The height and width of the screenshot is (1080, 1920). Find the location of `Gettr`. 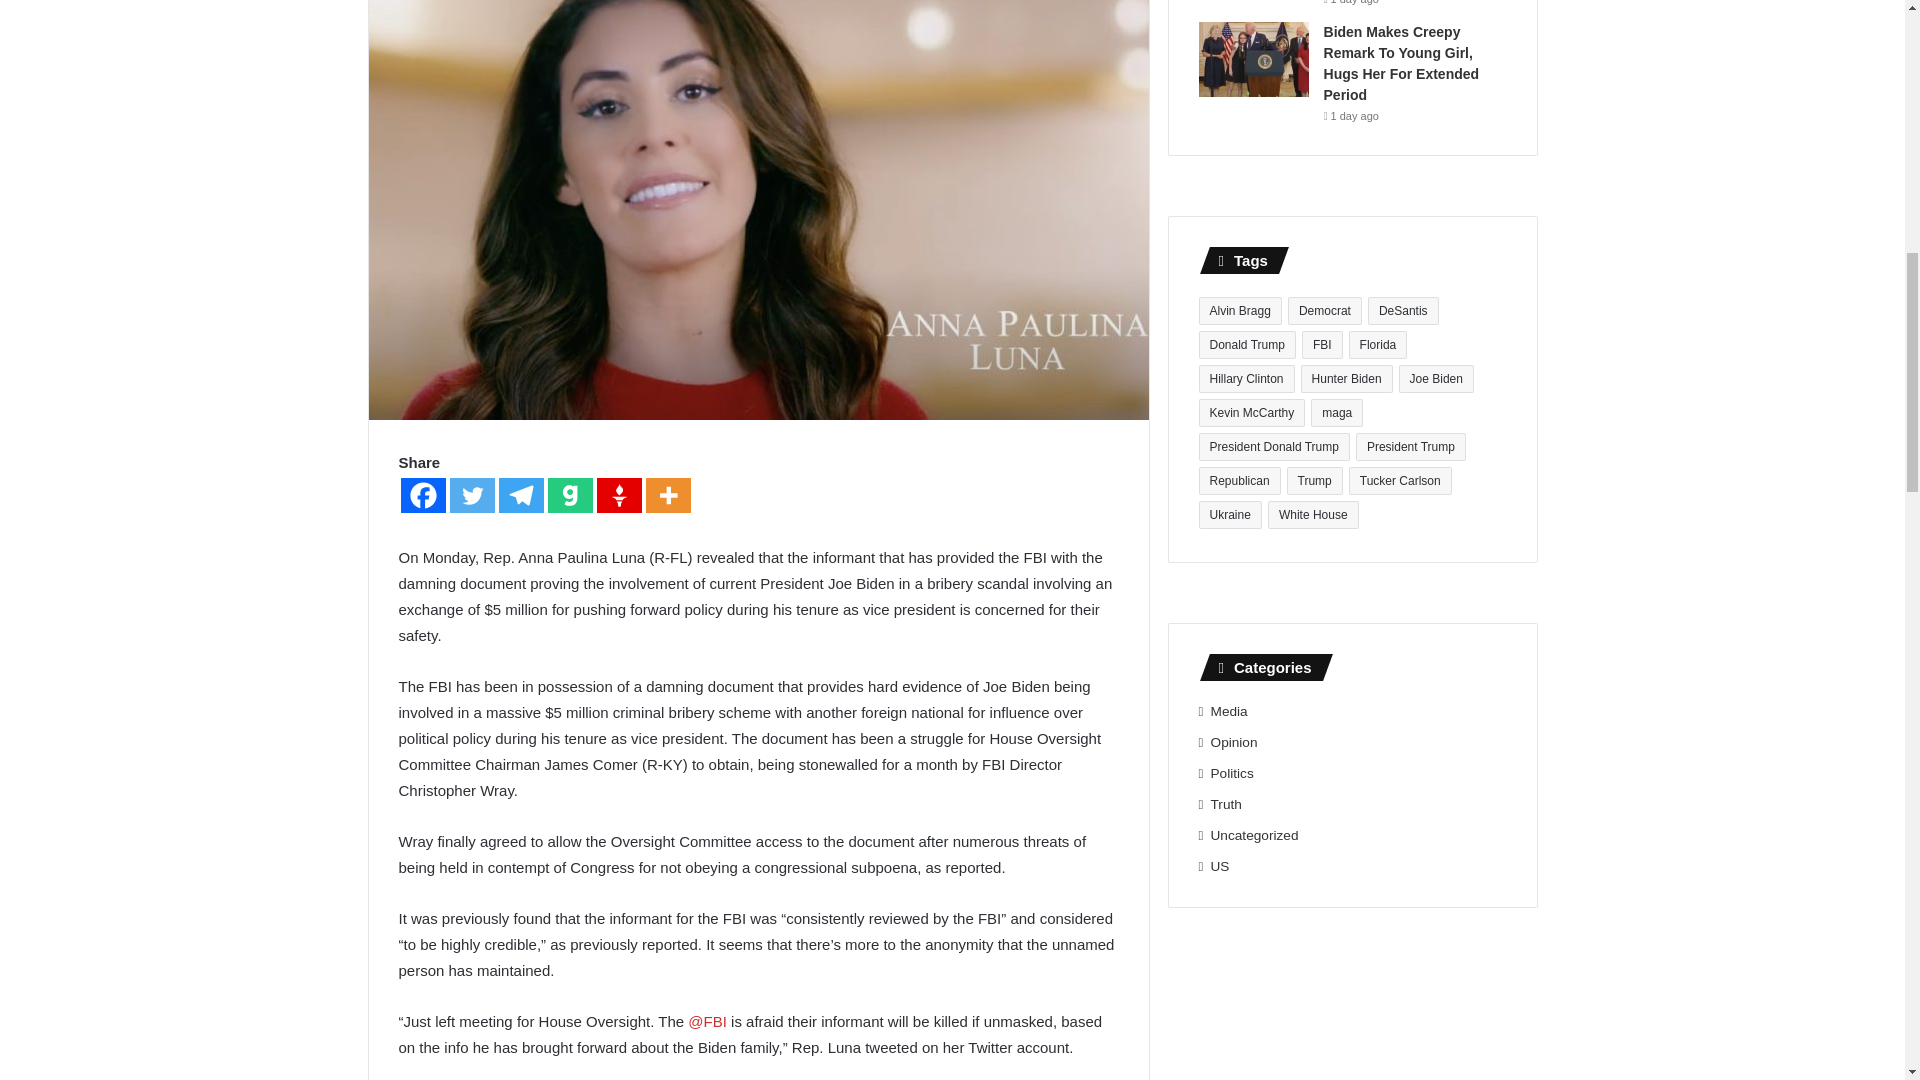

Gettr is located at coordinates (618, 496).